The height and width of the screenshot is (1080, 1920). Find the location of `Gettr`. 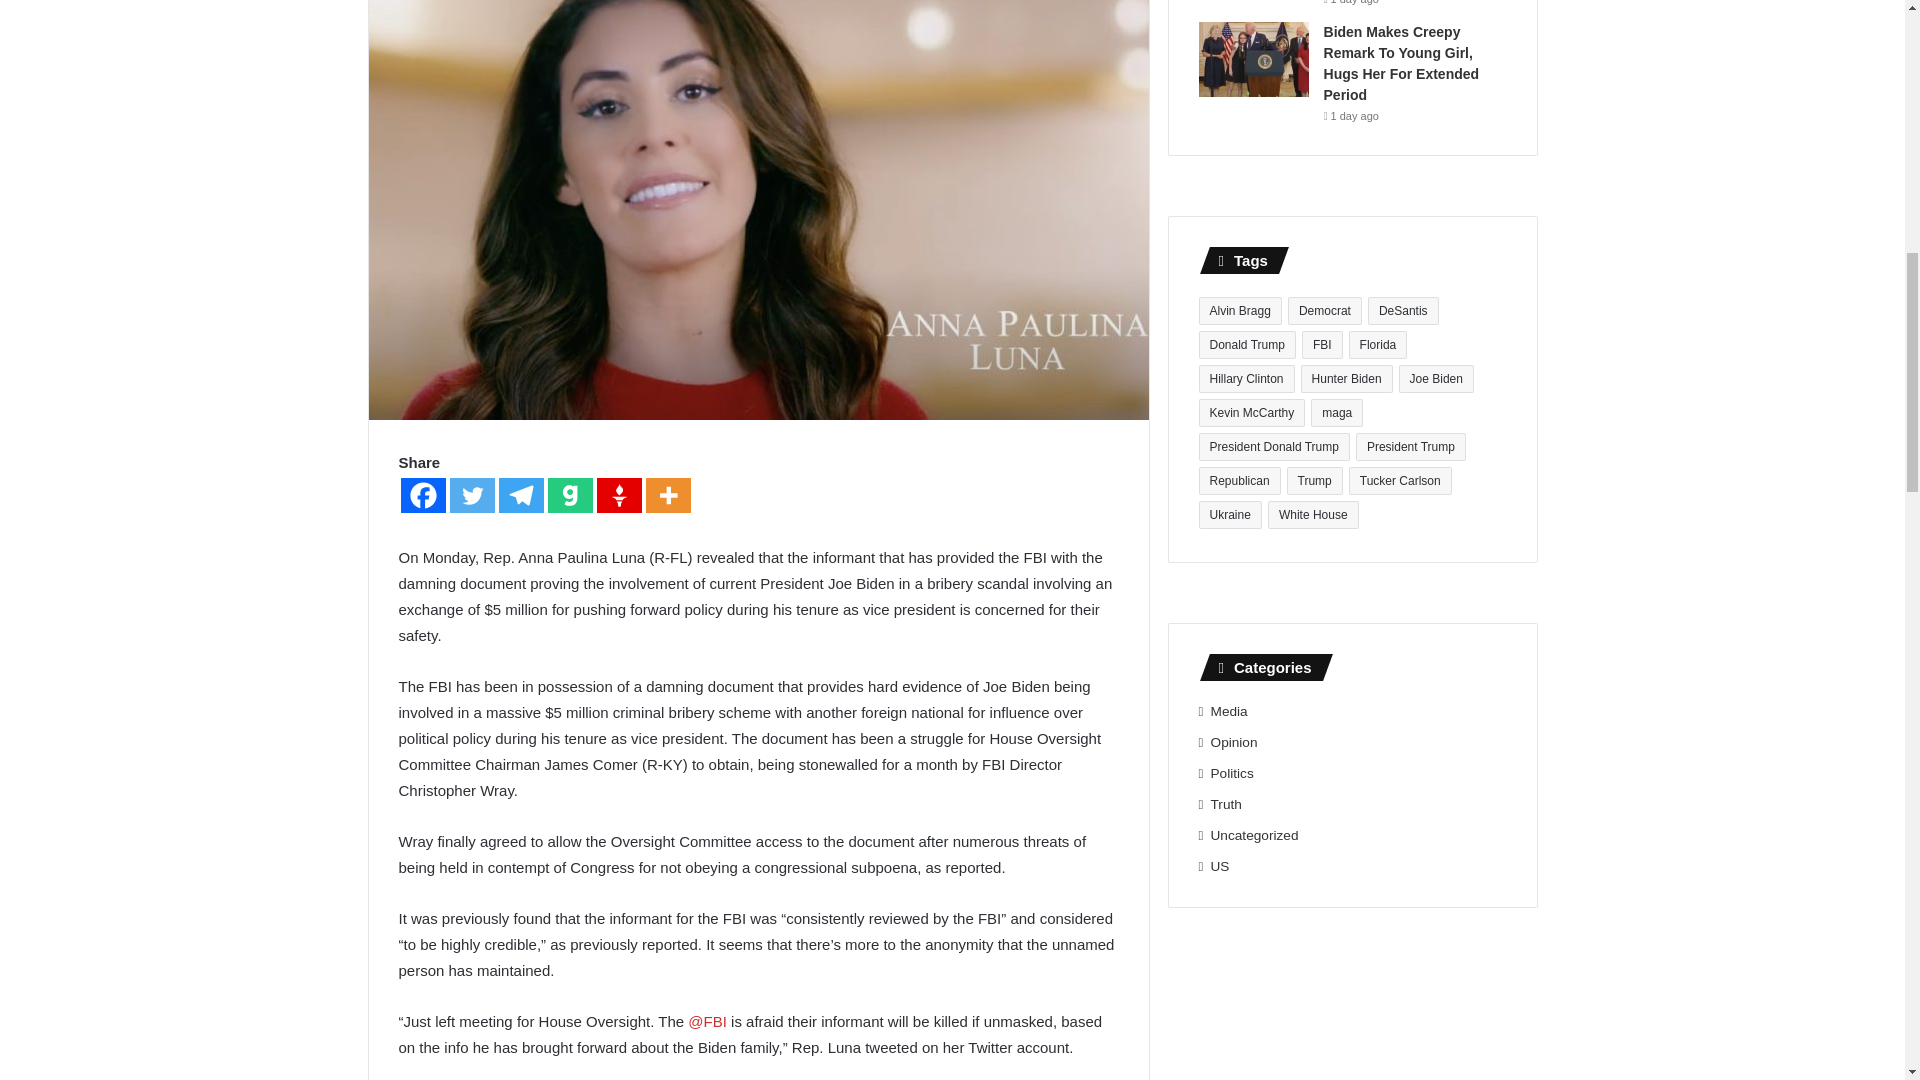

Gettr is located at coordinates (618, 496).